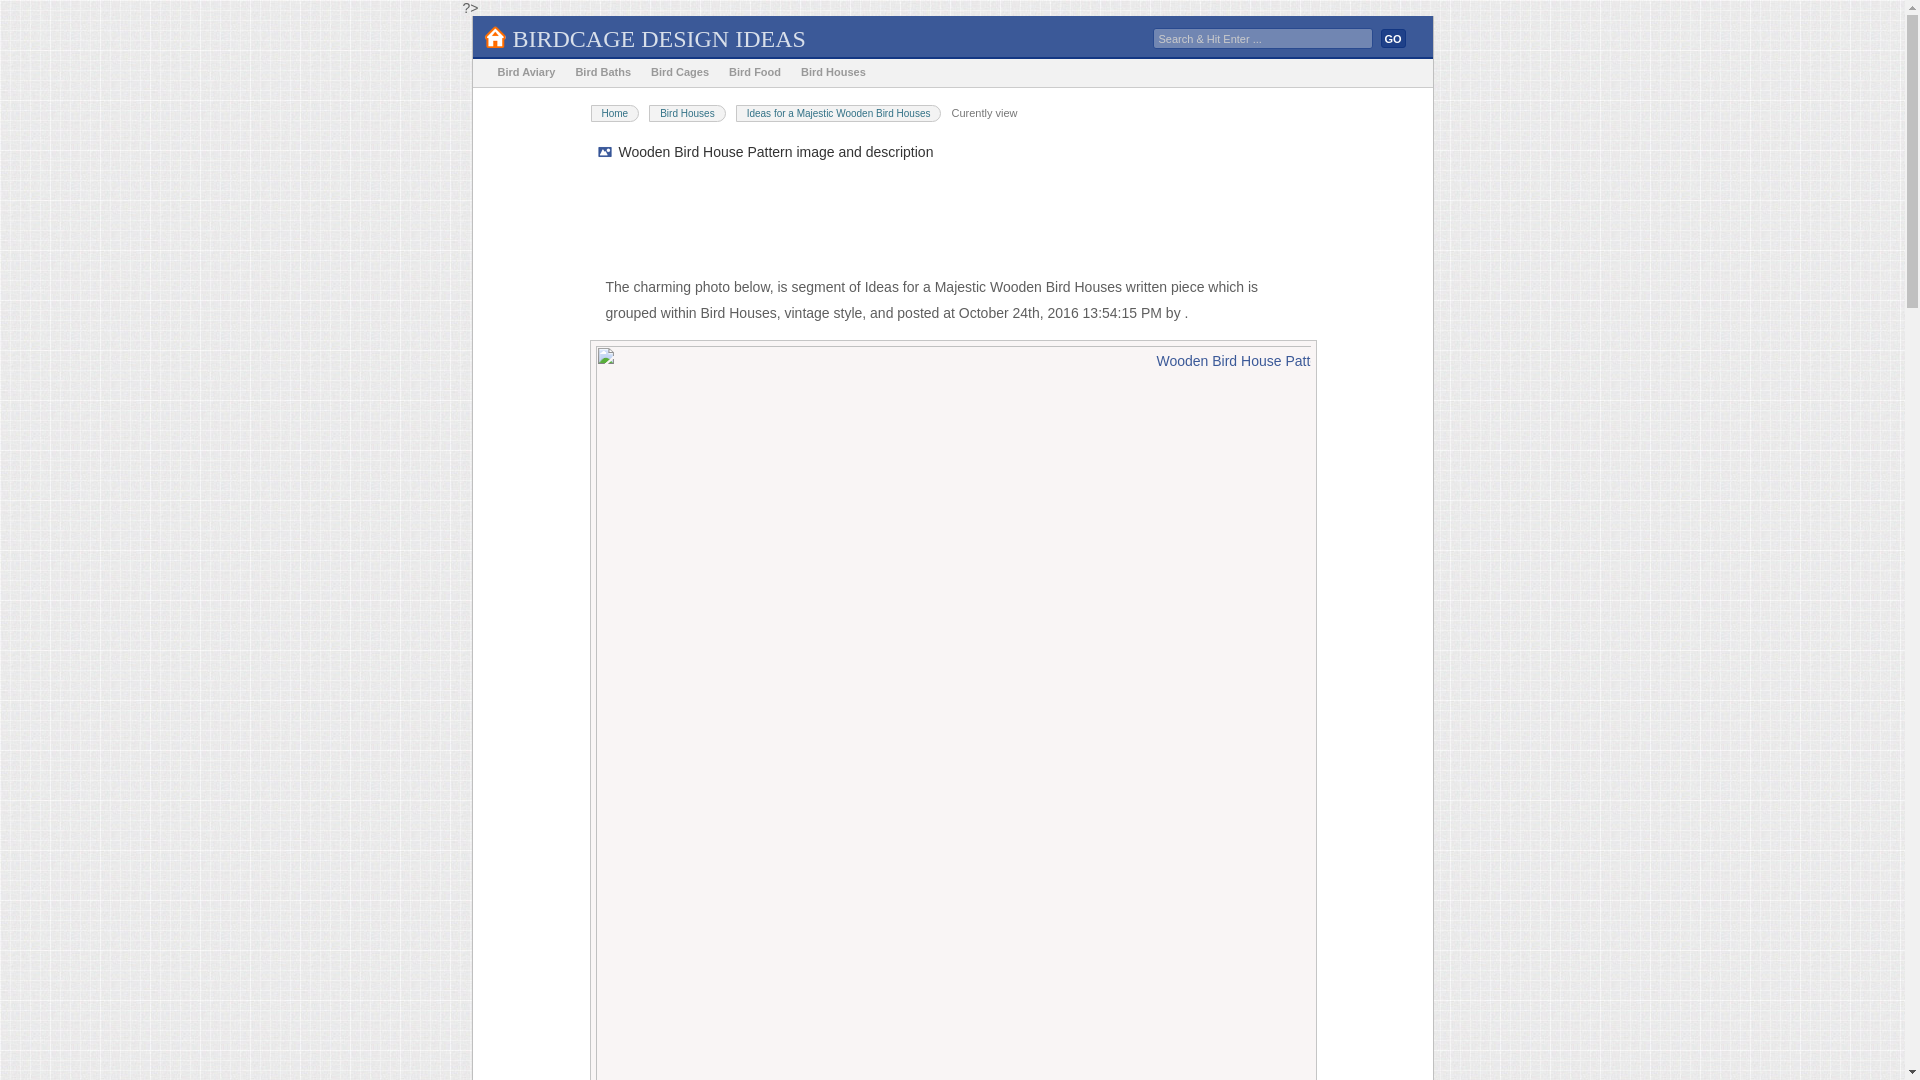 The width and height of the screenshot is (1920, 1080). Describe the element at coordinates (526, 72) in the screenshot. I see `Bird Aviary` at that location.